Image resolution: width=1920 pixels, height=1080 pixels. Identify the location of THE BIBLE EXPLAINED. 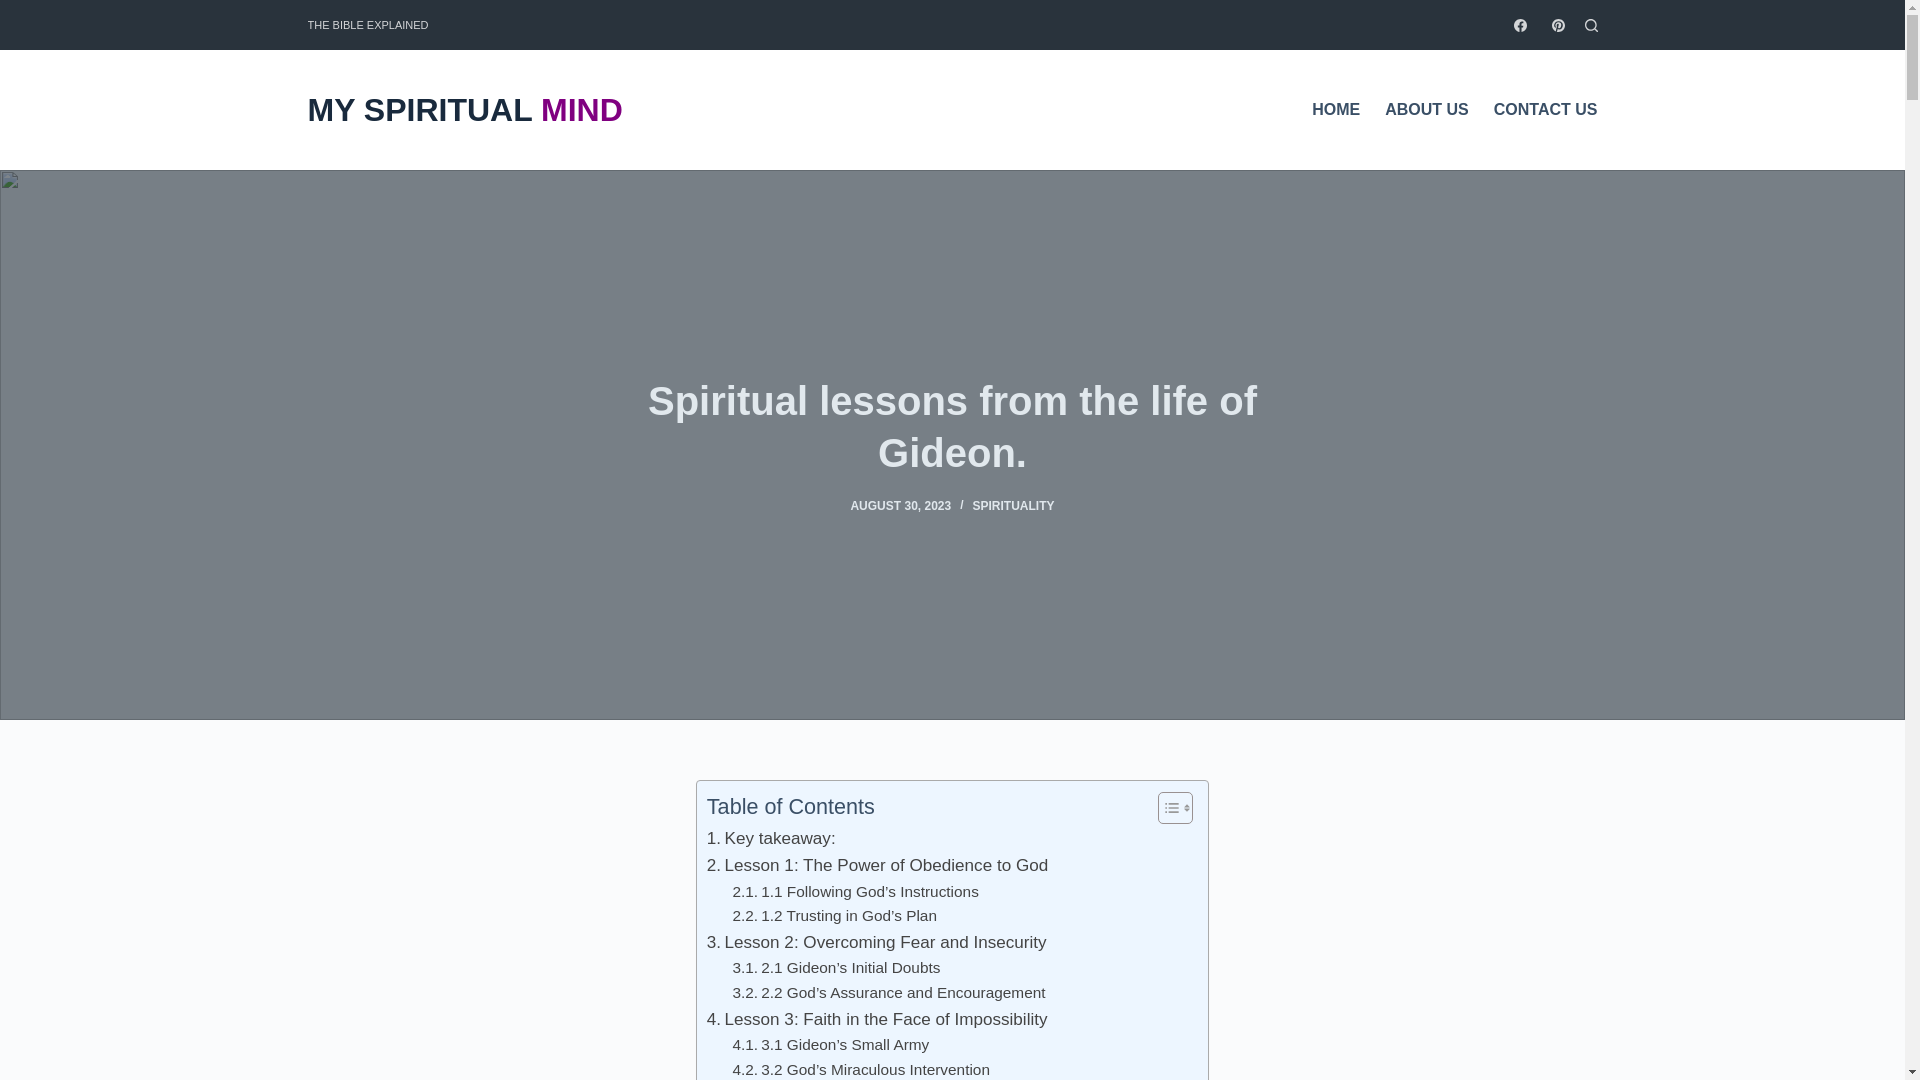
(368, 24).